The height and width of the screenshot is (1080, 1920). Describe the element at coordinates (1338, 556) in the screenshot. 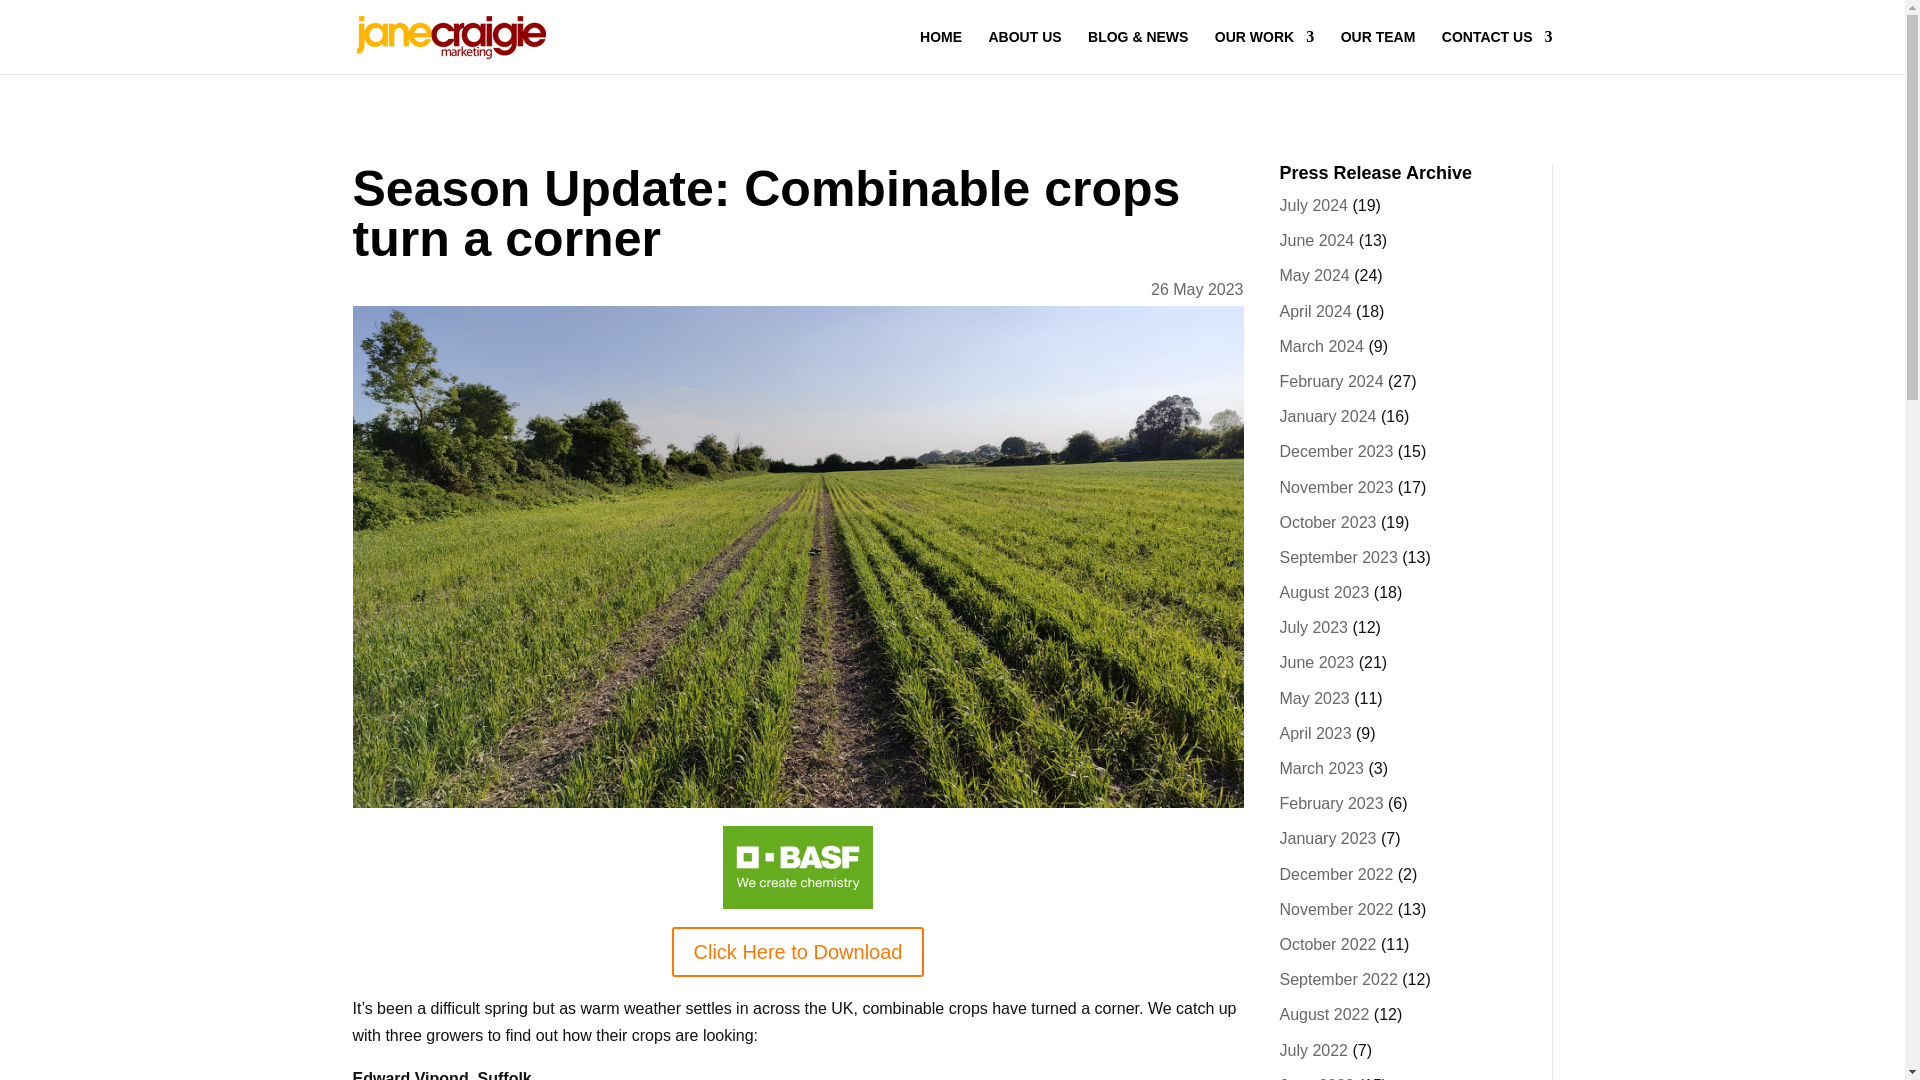

I see `September 2023` at that location.